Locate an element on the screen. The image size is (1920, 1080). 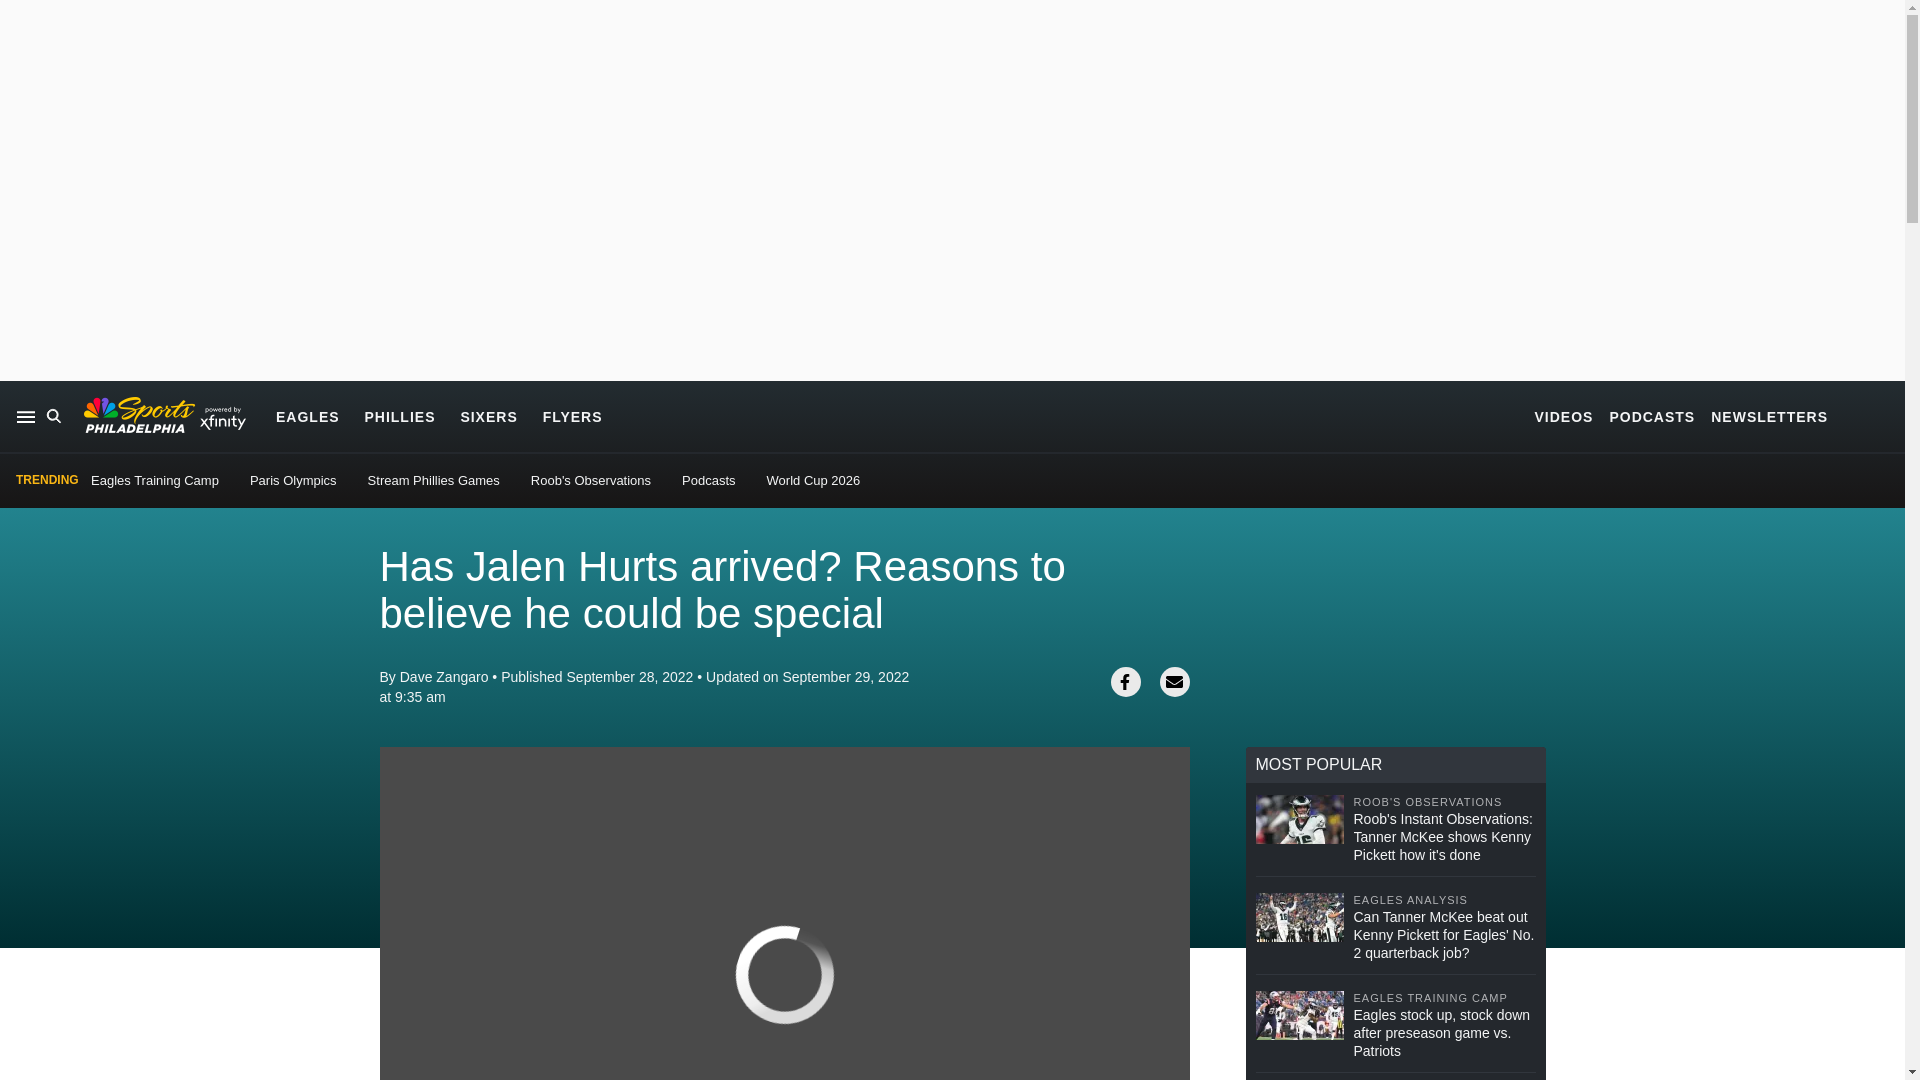
Eagles Training Camp is located at coordinates (154, 480).